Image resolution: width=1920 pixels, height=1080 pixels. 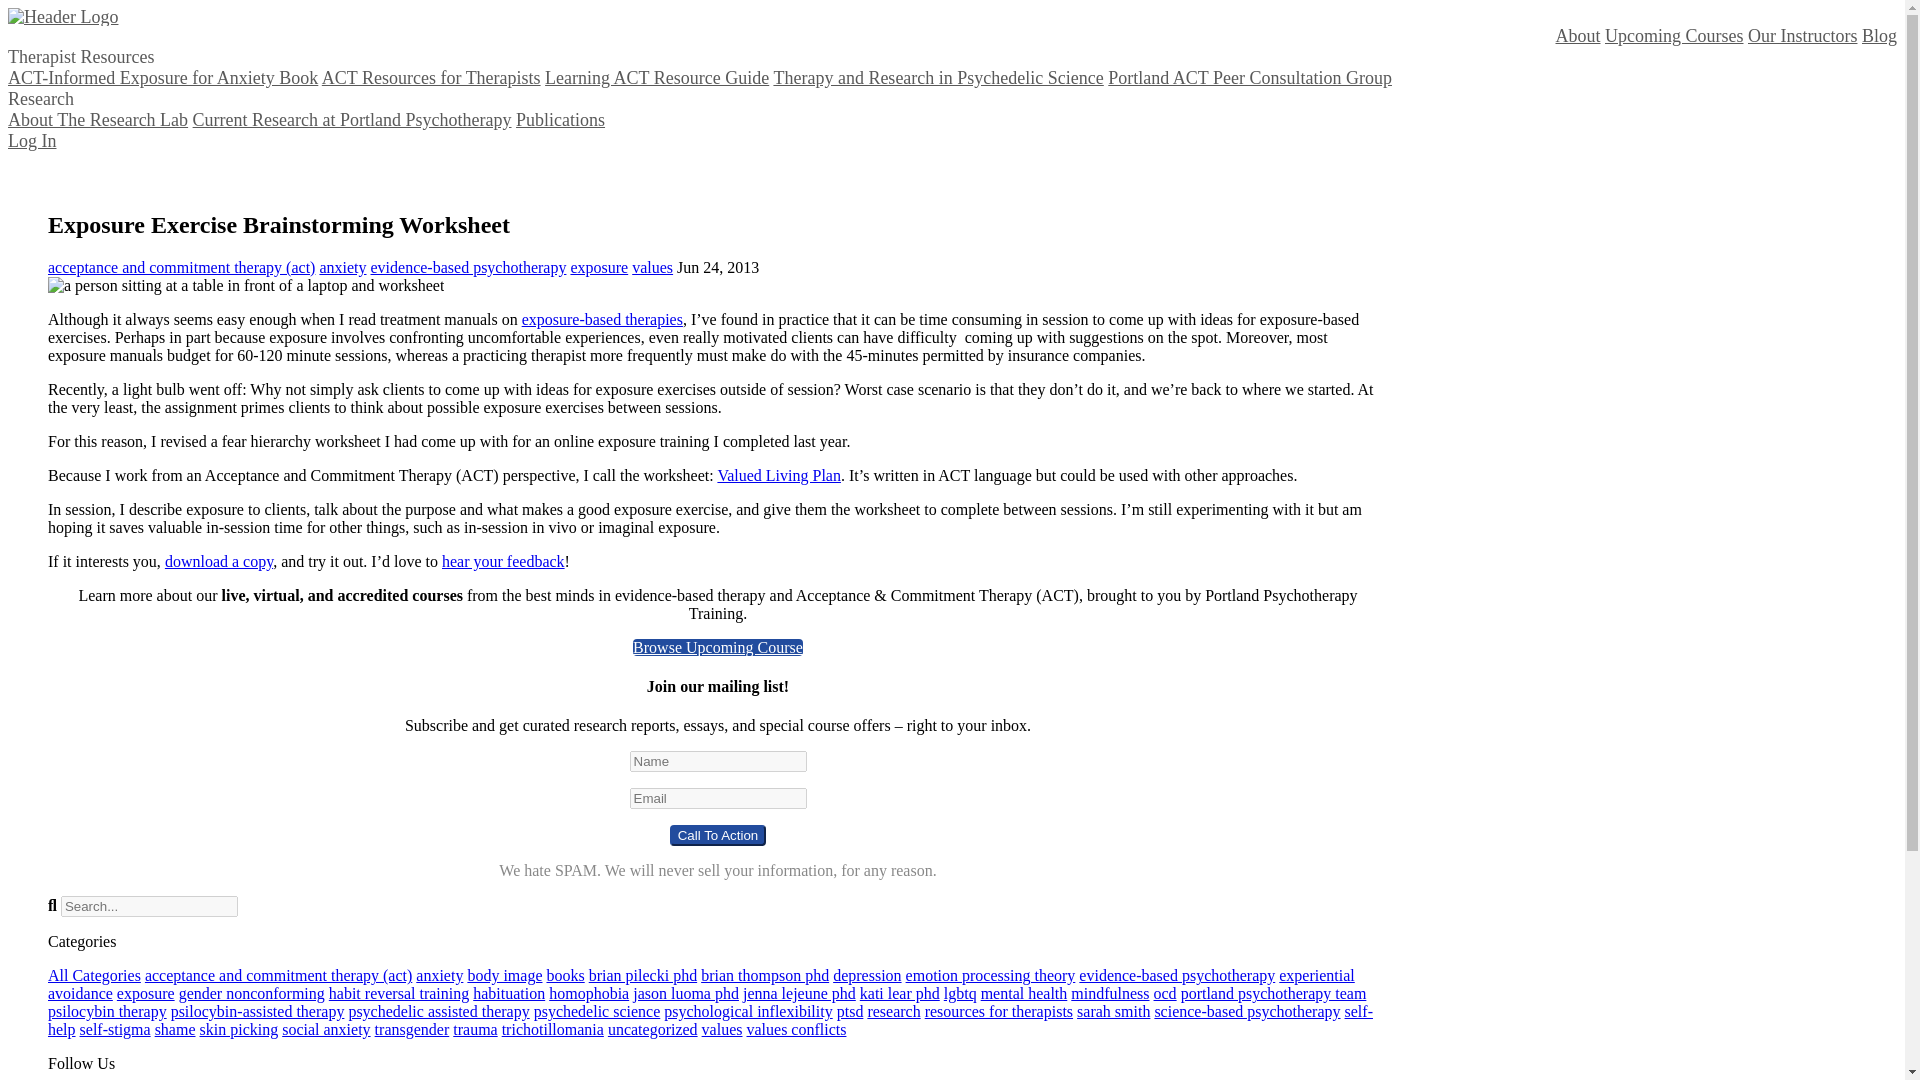 I want to click on hear your feedback, so click(x=502, y=561).